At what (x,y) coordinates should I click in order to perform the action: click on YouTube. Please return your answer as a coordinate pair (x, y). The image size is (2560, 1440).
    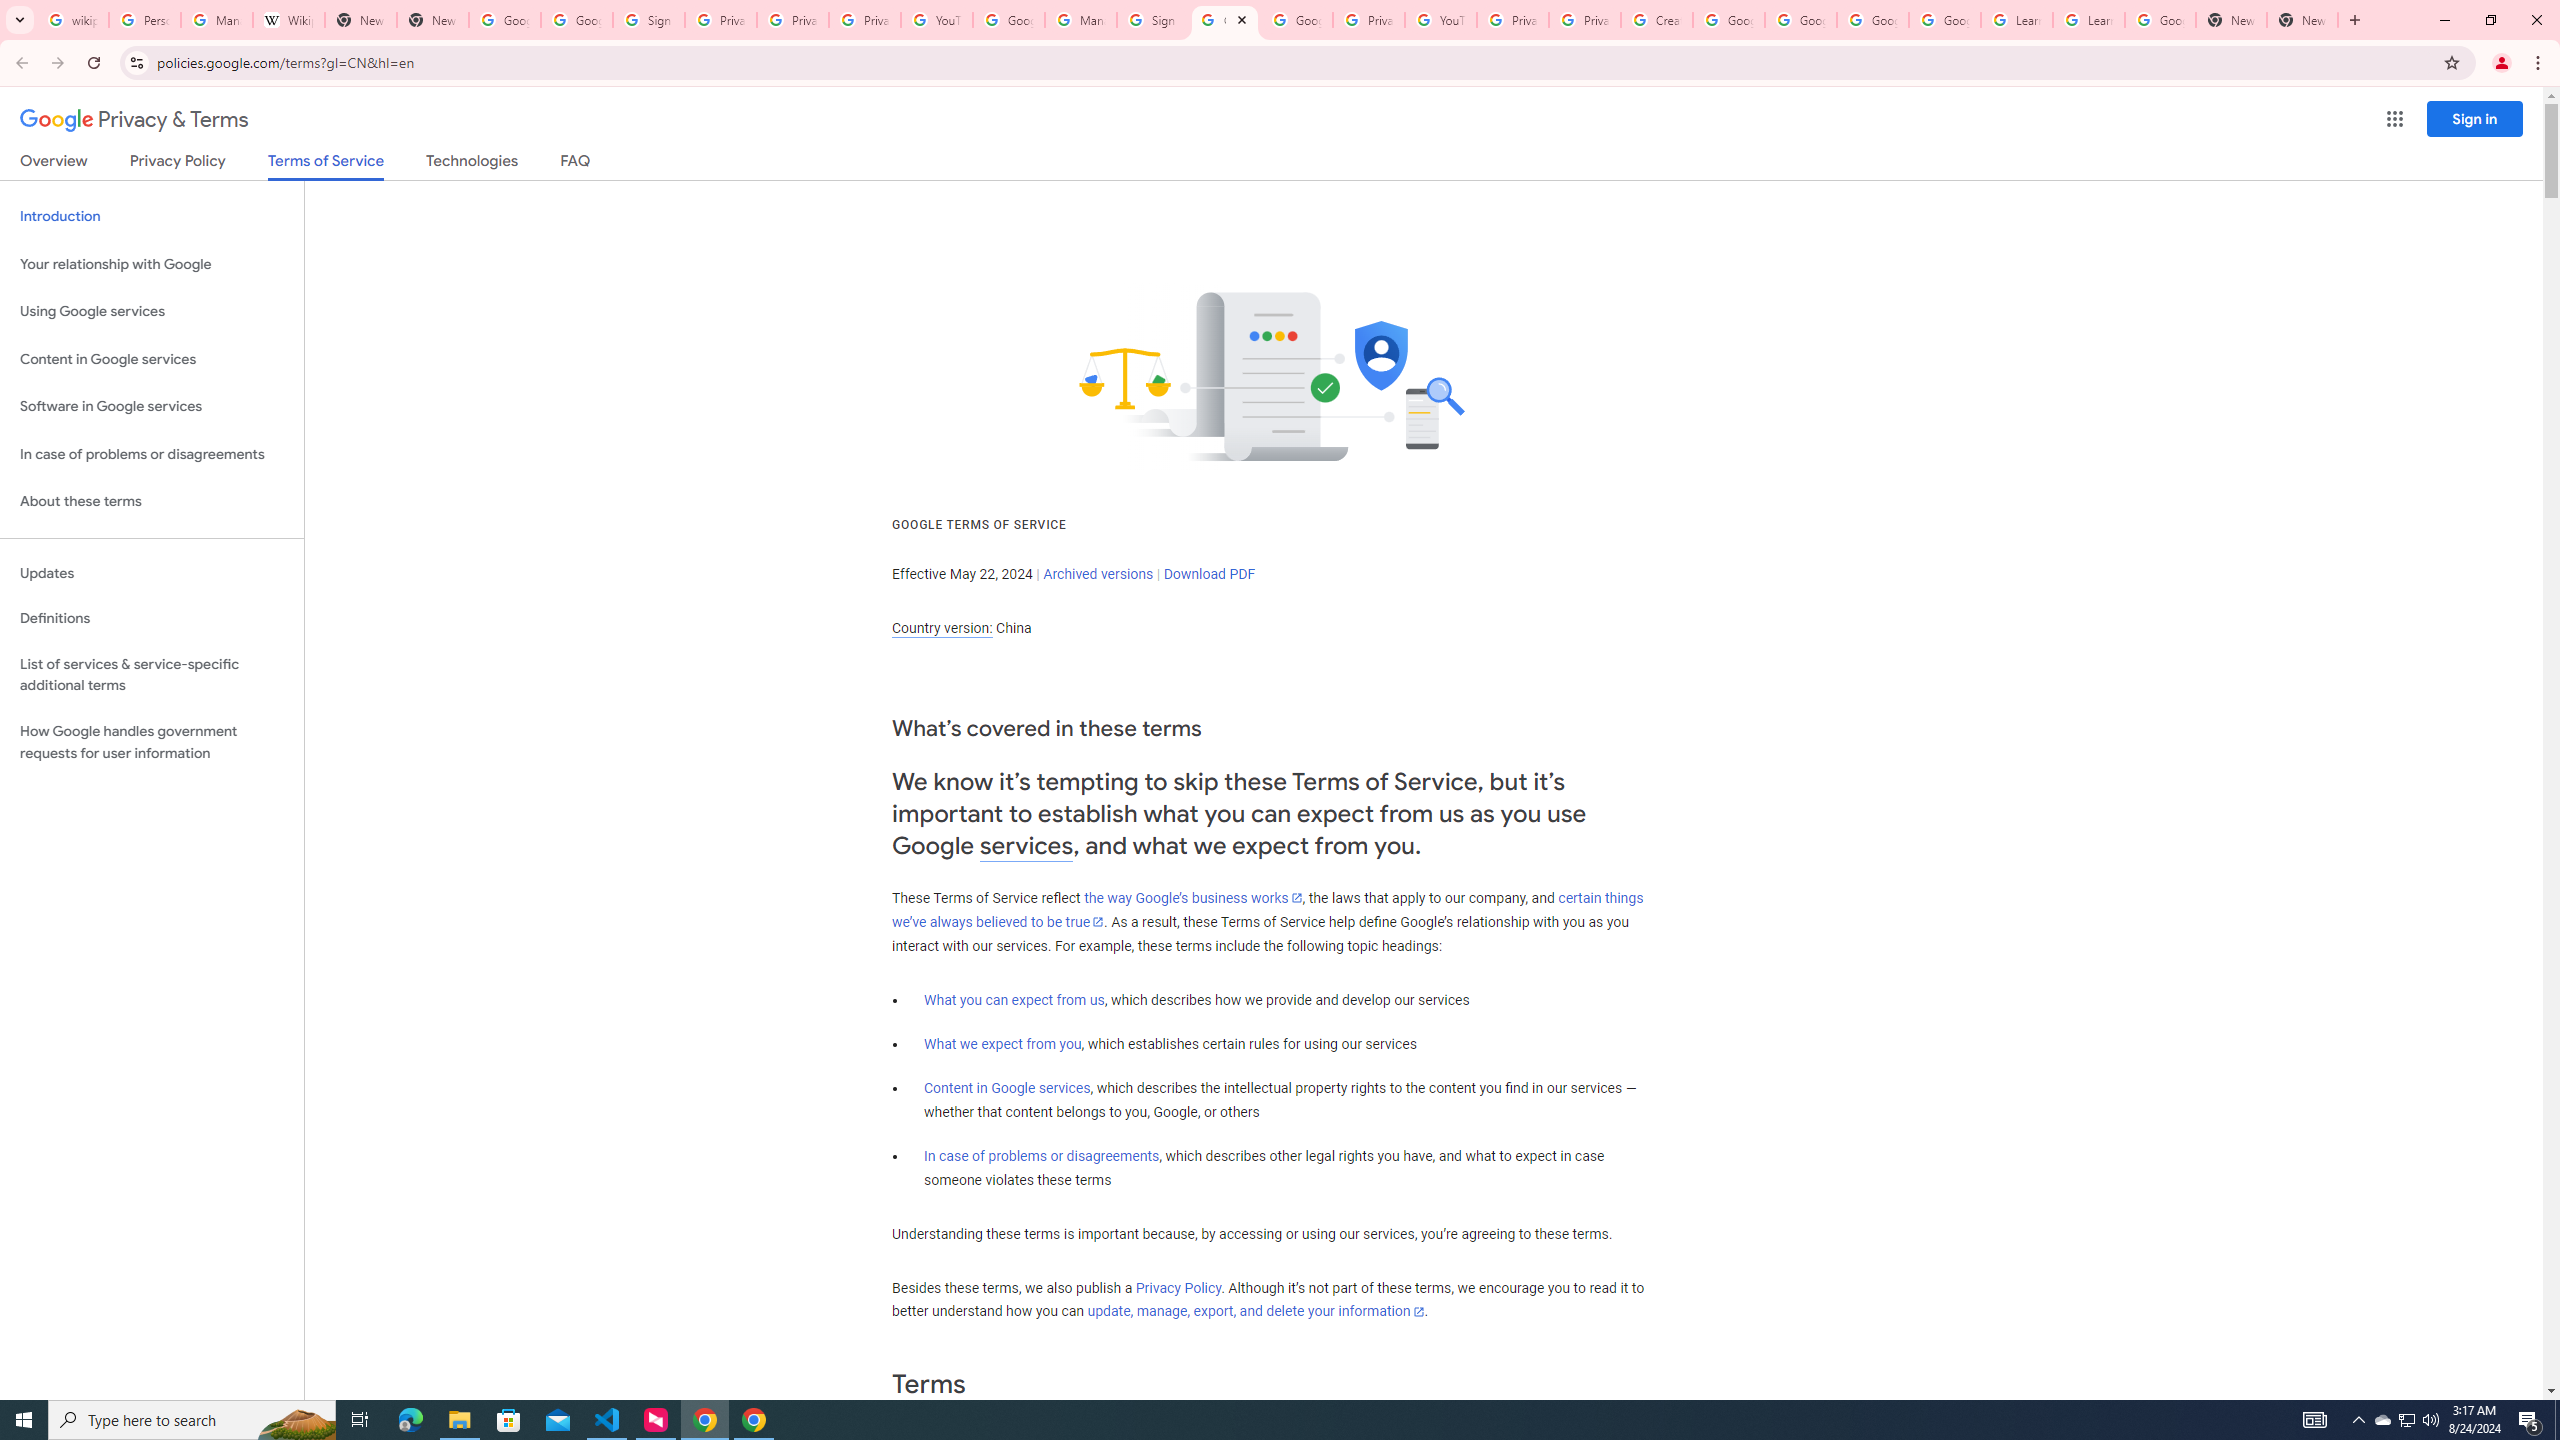
    Looking at the image, I should click on (936, 20).